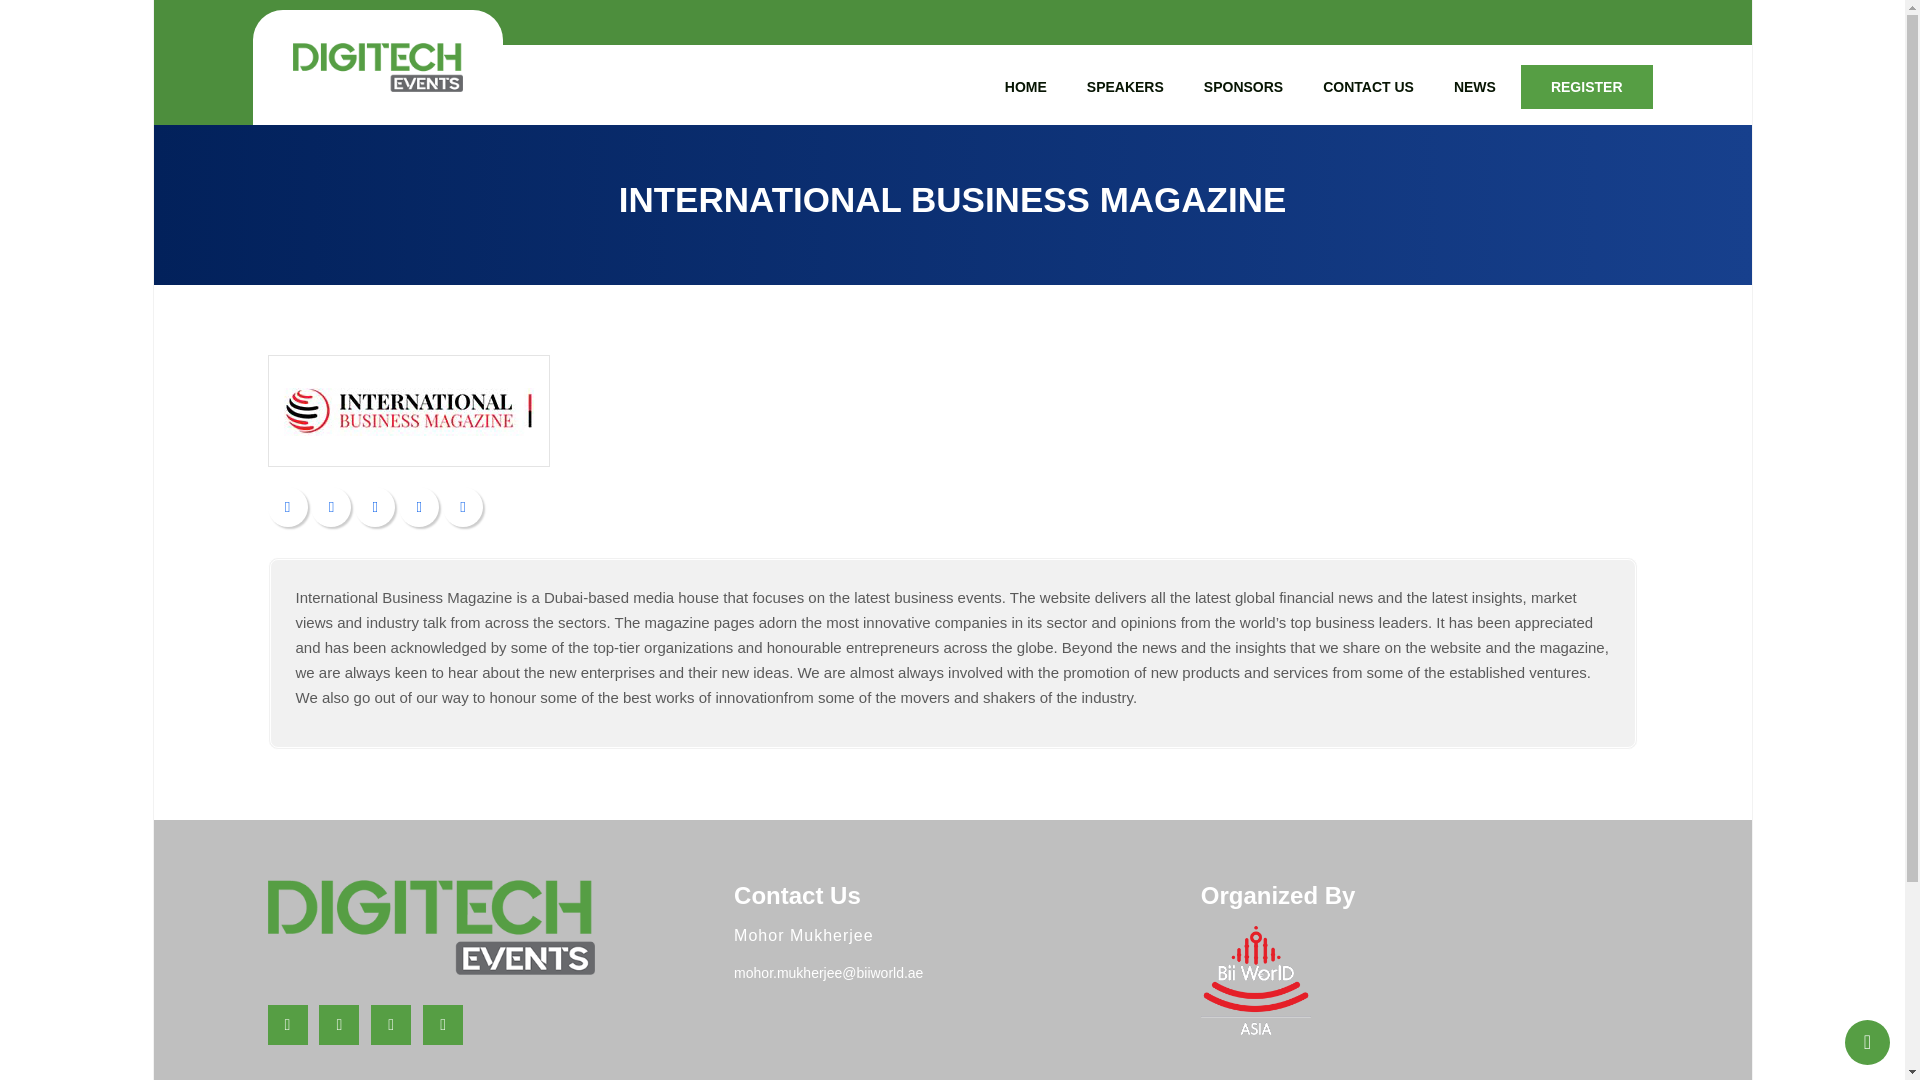 This screenshot has height=1080, width=1920. I want to click on Technology Digital Transformation Innovation, so click(376, 67).